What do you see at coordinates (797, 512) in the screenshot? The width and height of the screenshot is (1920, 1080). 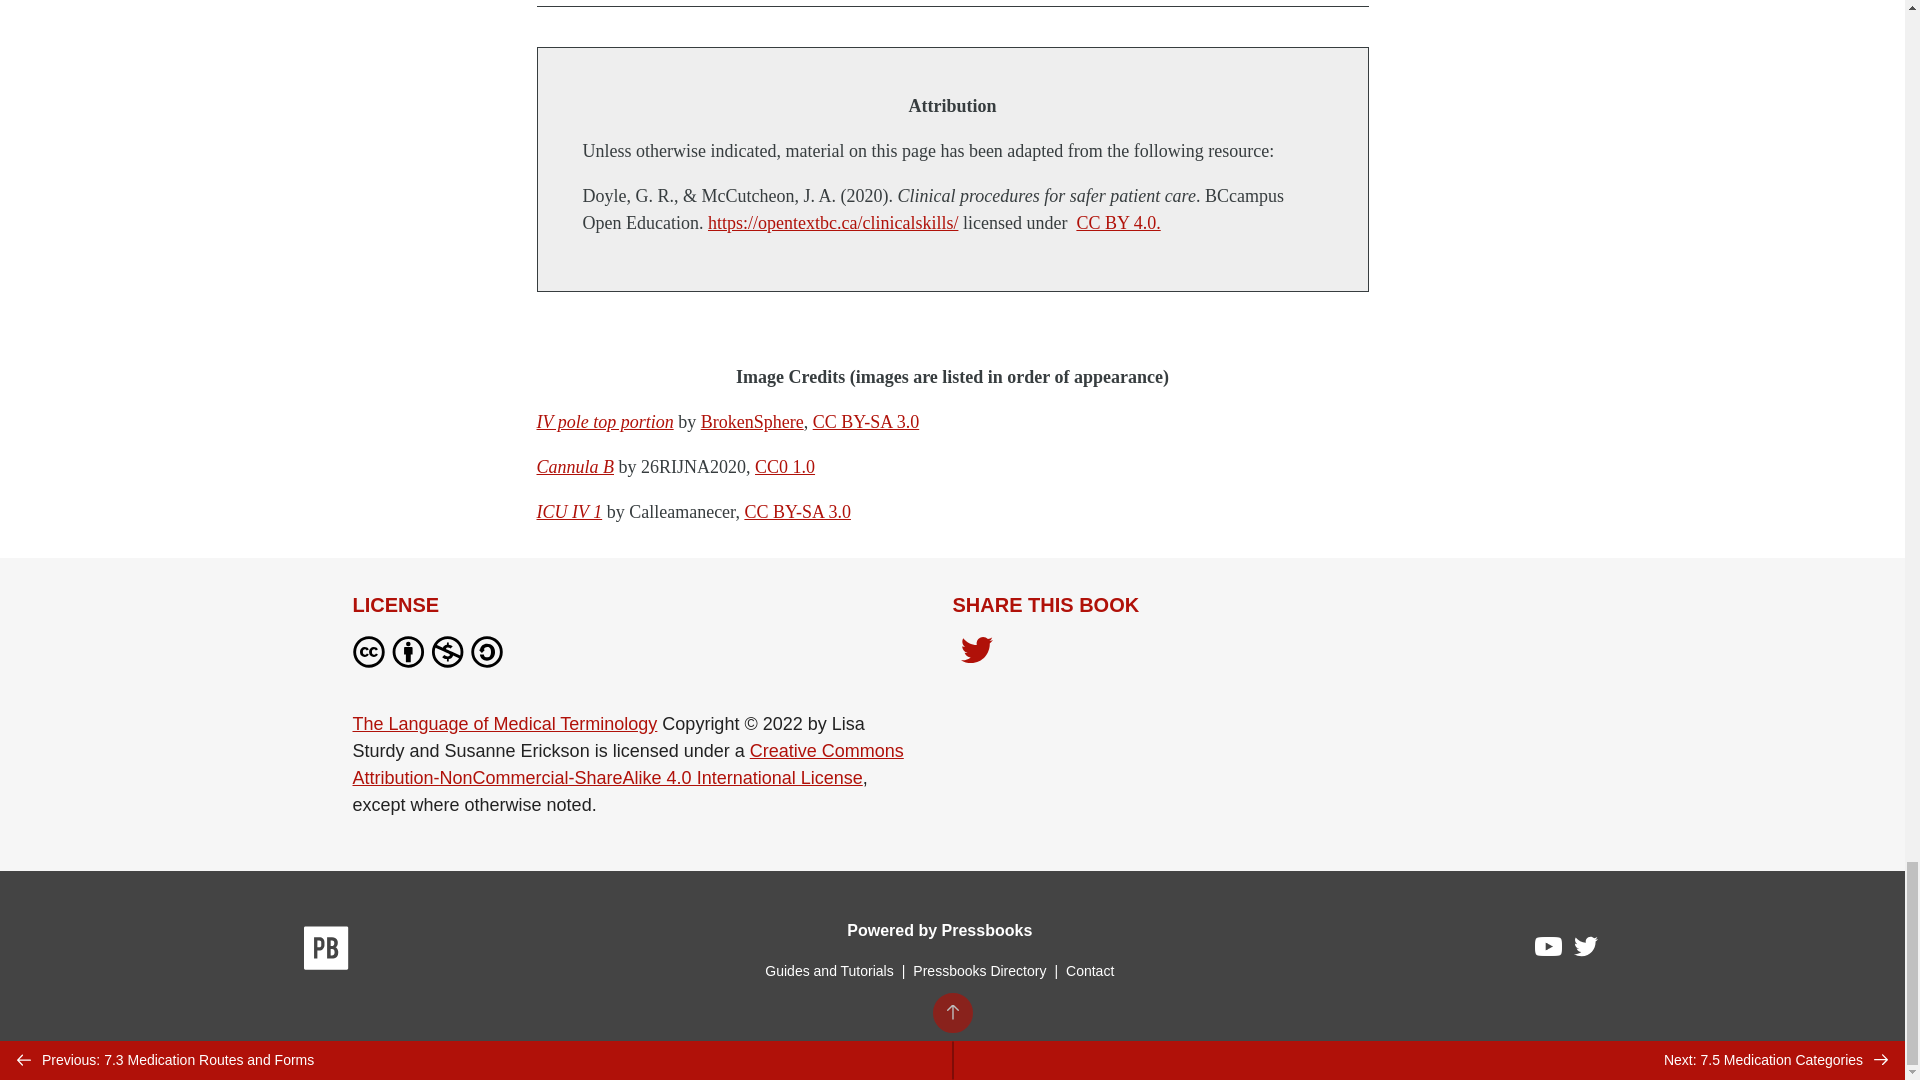 I see `CC BY-SA 3.0` at bounding box center [797, 512].